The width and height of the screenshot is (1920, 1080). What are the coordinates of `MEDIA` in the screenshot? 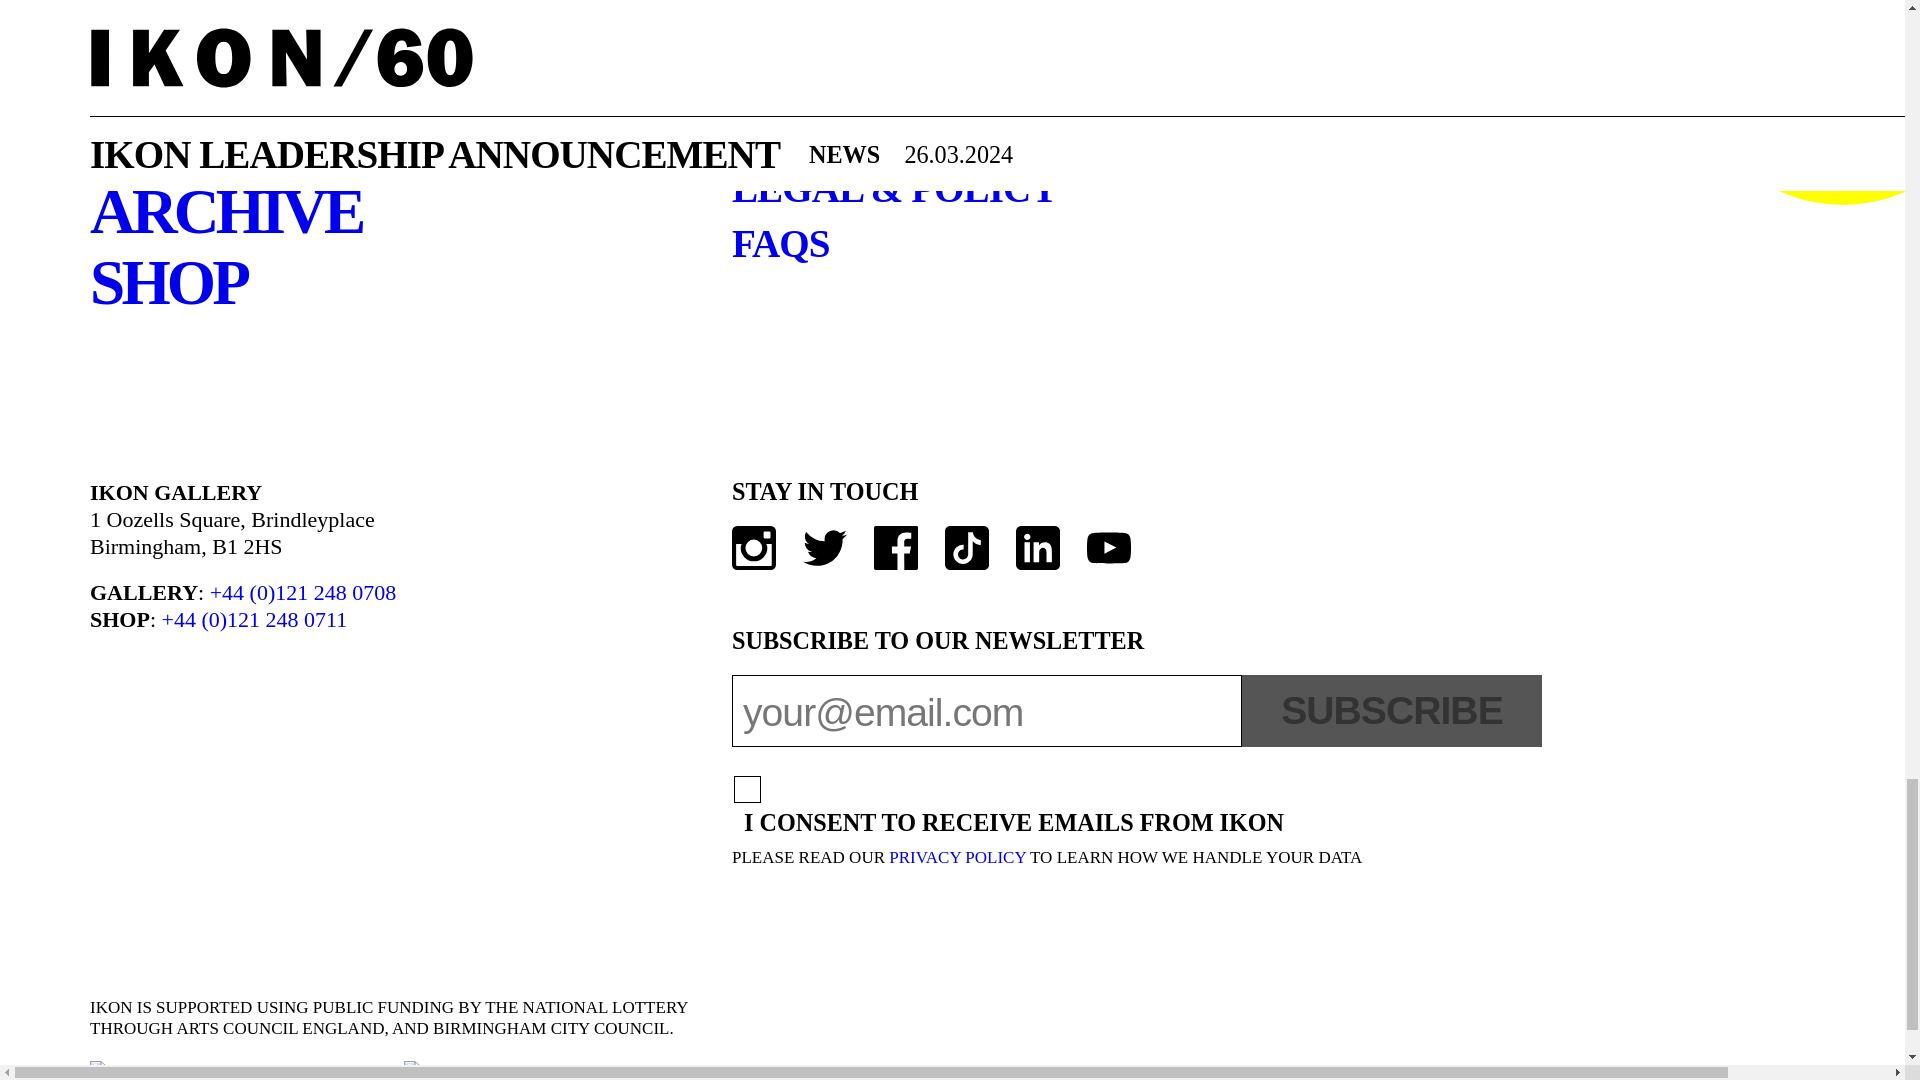 It's located at (190, 69).